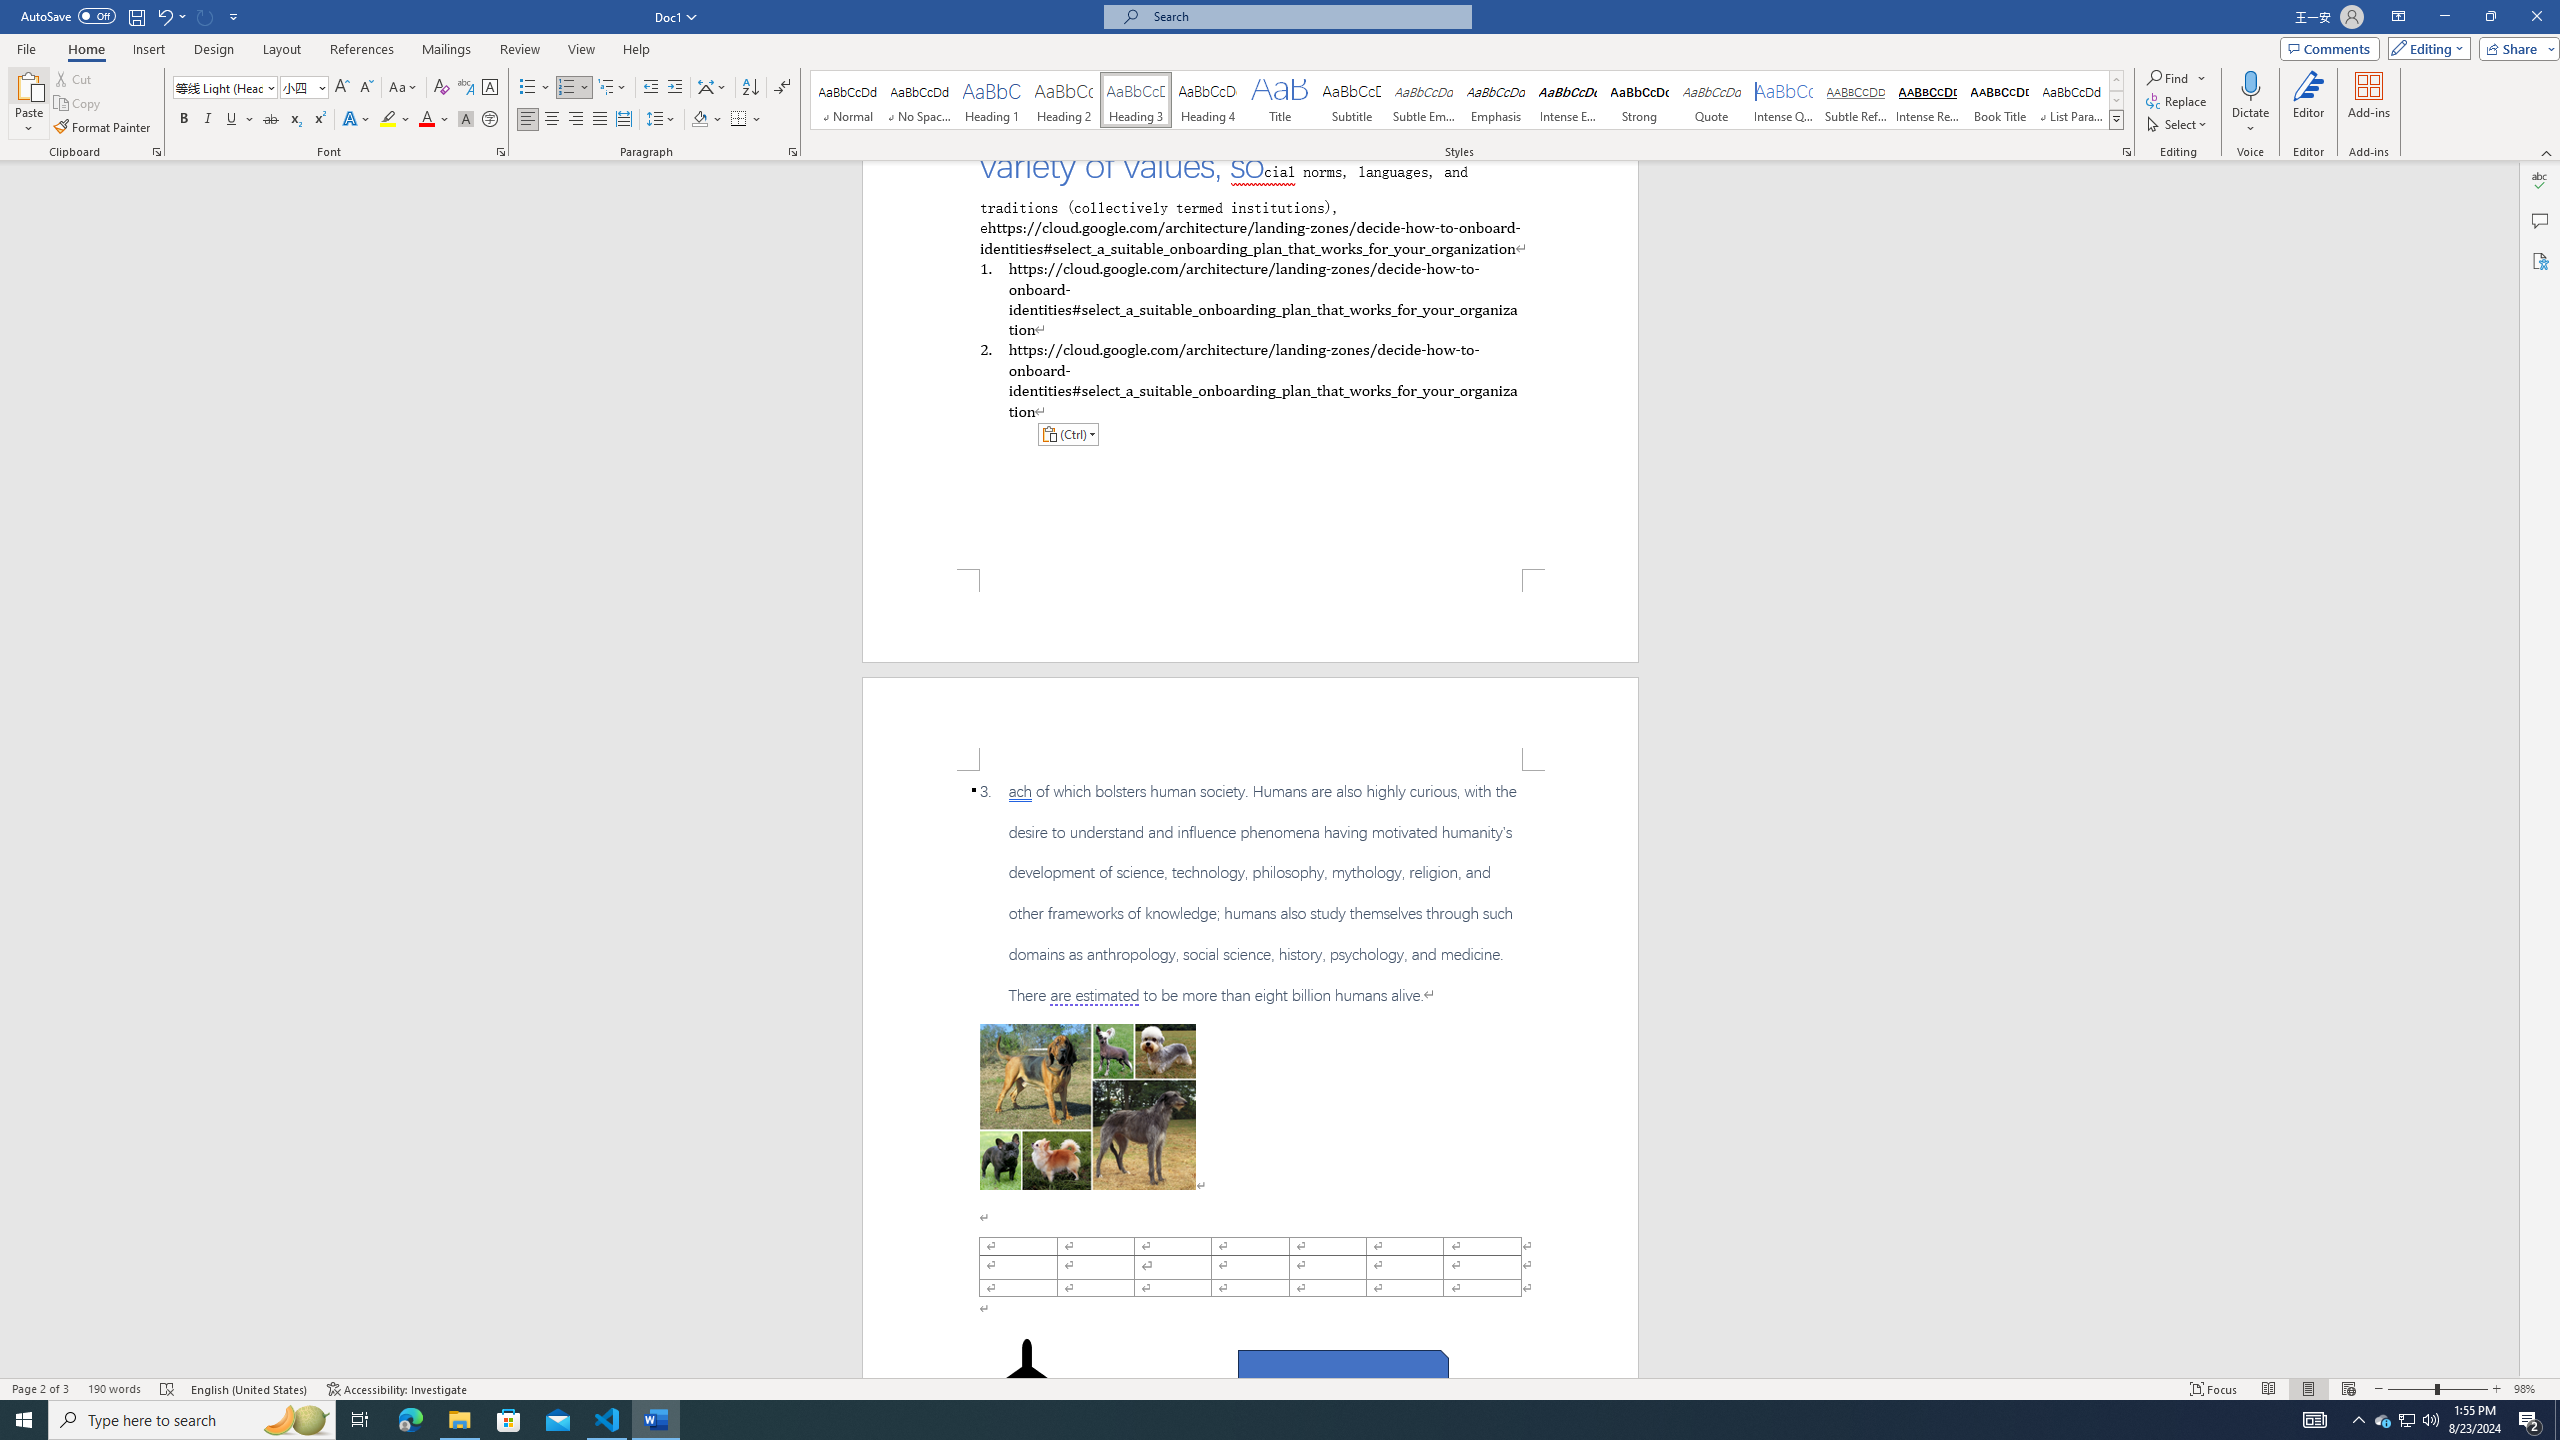 This screenshot has height=1440, width=2560. Describe the element at coordinates (490, 88) in the screenshot. I see `Character Border` at that location.